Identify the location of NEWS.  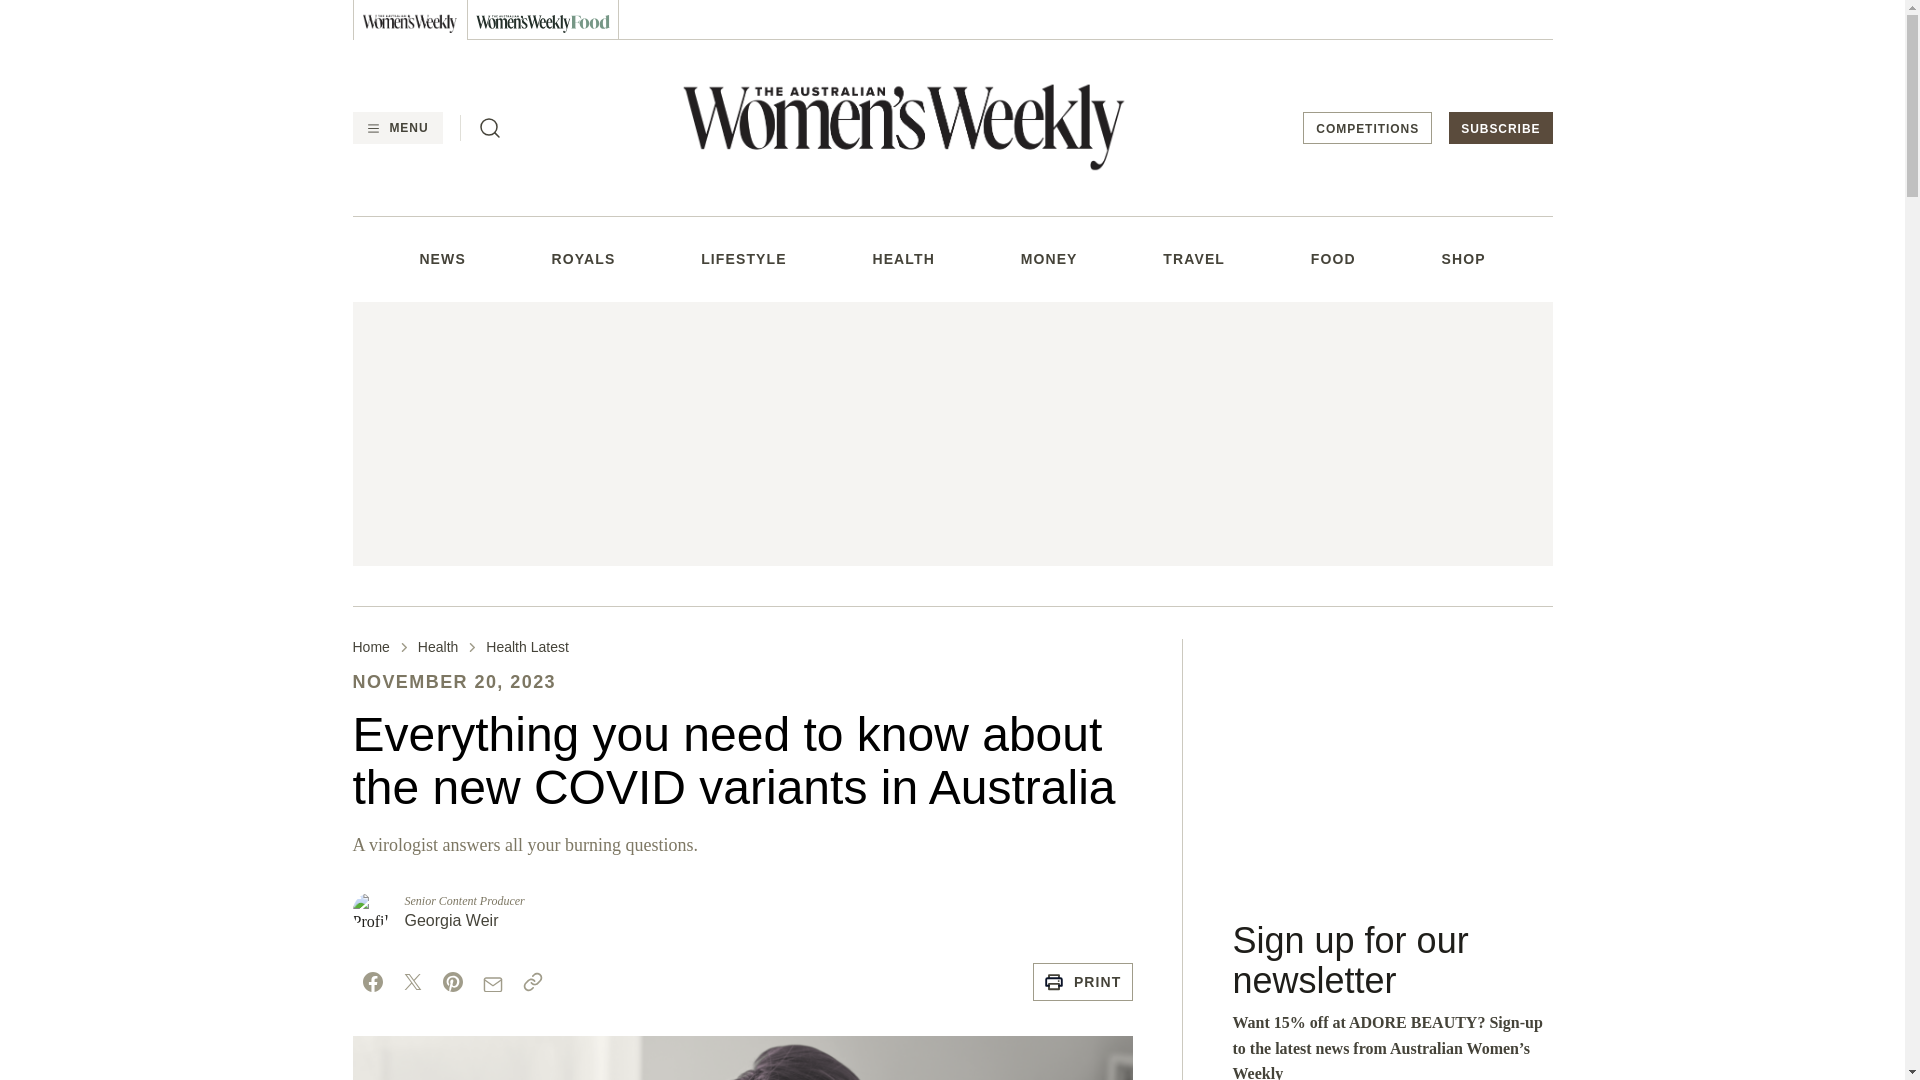
(441, 258).